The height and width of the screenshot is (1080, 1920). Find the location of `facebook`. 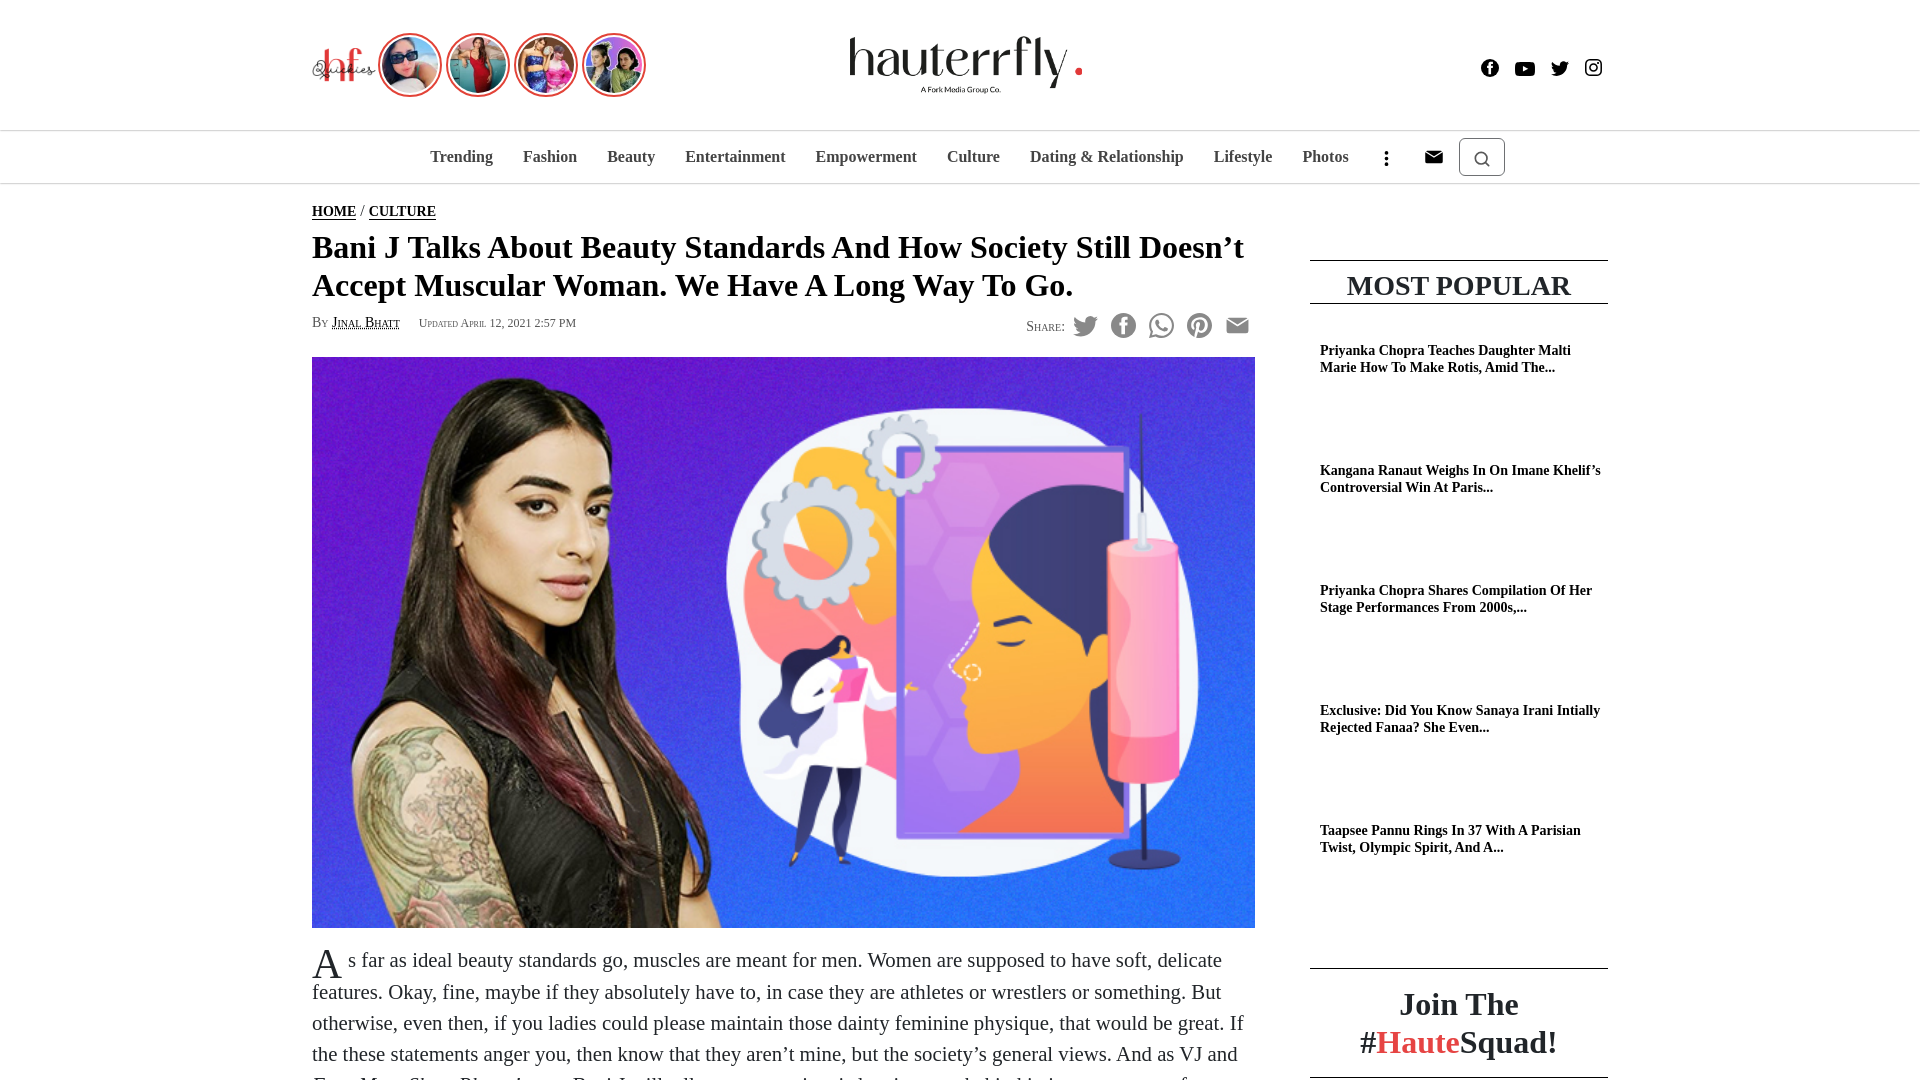

facebook is located at coordinates (1490, 70).